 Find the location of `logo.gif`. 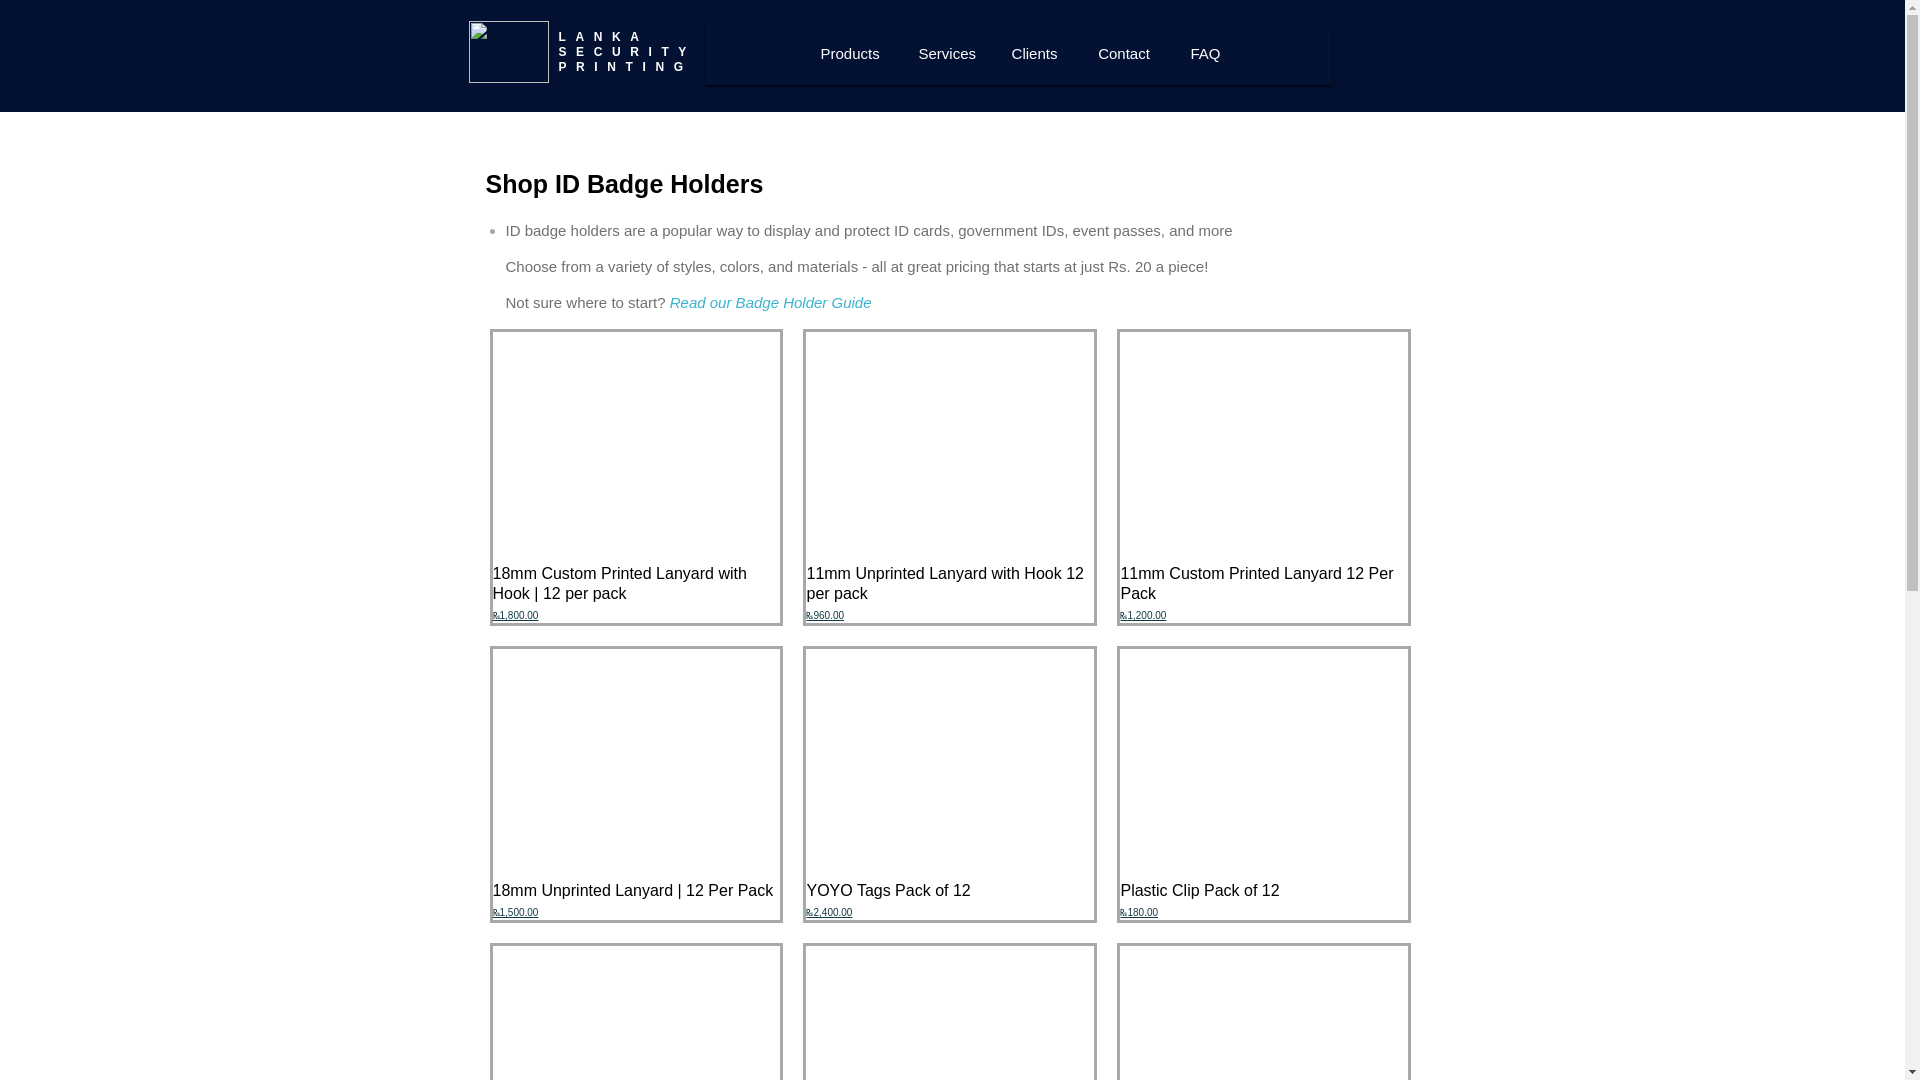

logo.gif is located at coordinates (508, 52).